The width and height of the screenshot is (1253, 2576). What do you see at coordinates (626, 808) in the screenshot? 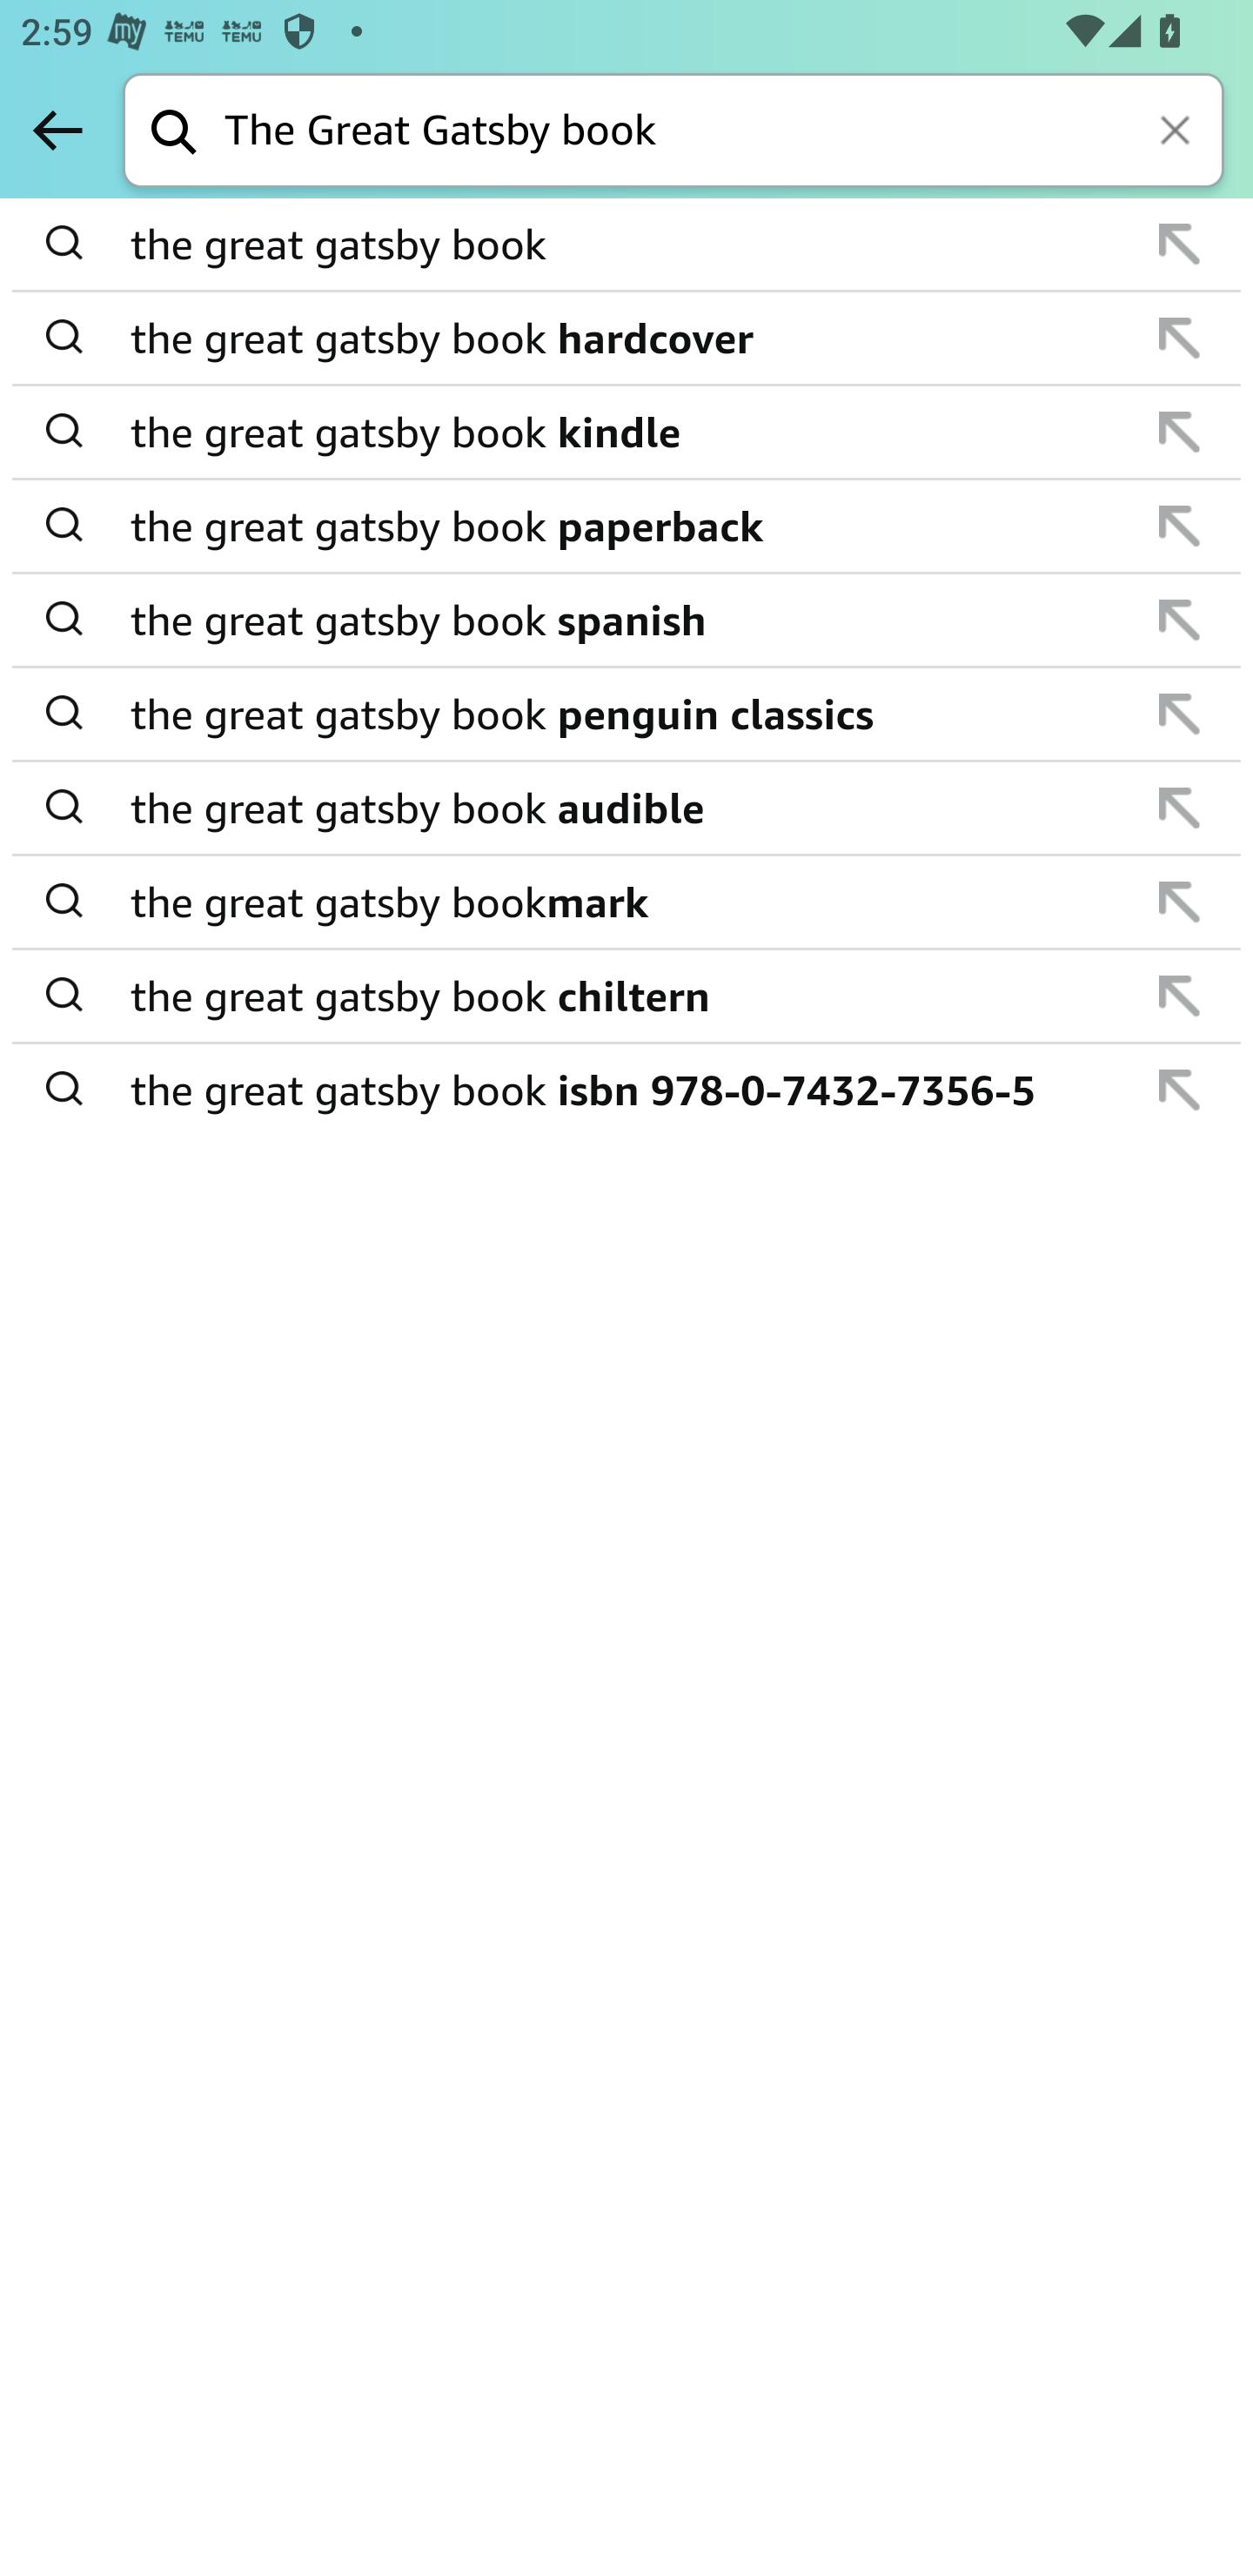
I see `append suggestion the great gatsby book audible` at bounding box center [626, 808].